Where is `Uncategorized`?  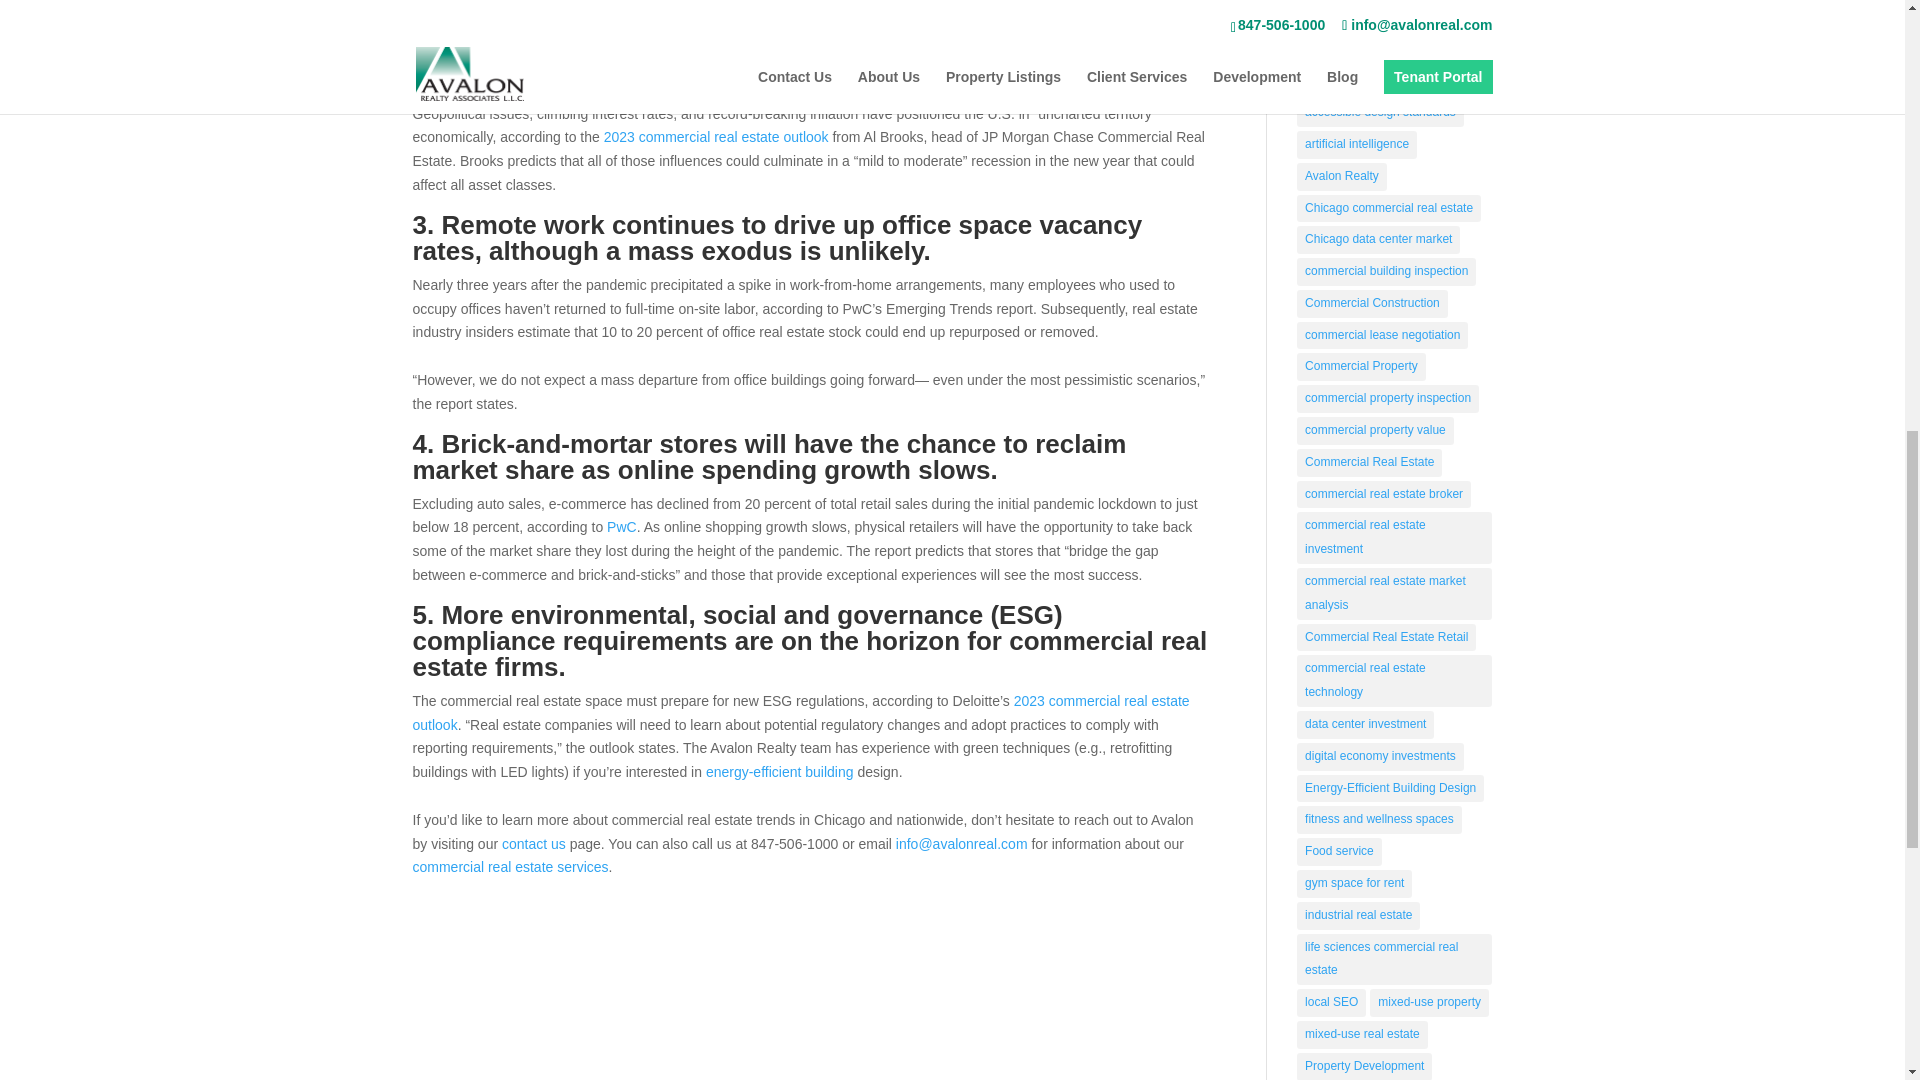 Uncategorized is located at coordinates (1342, 2).